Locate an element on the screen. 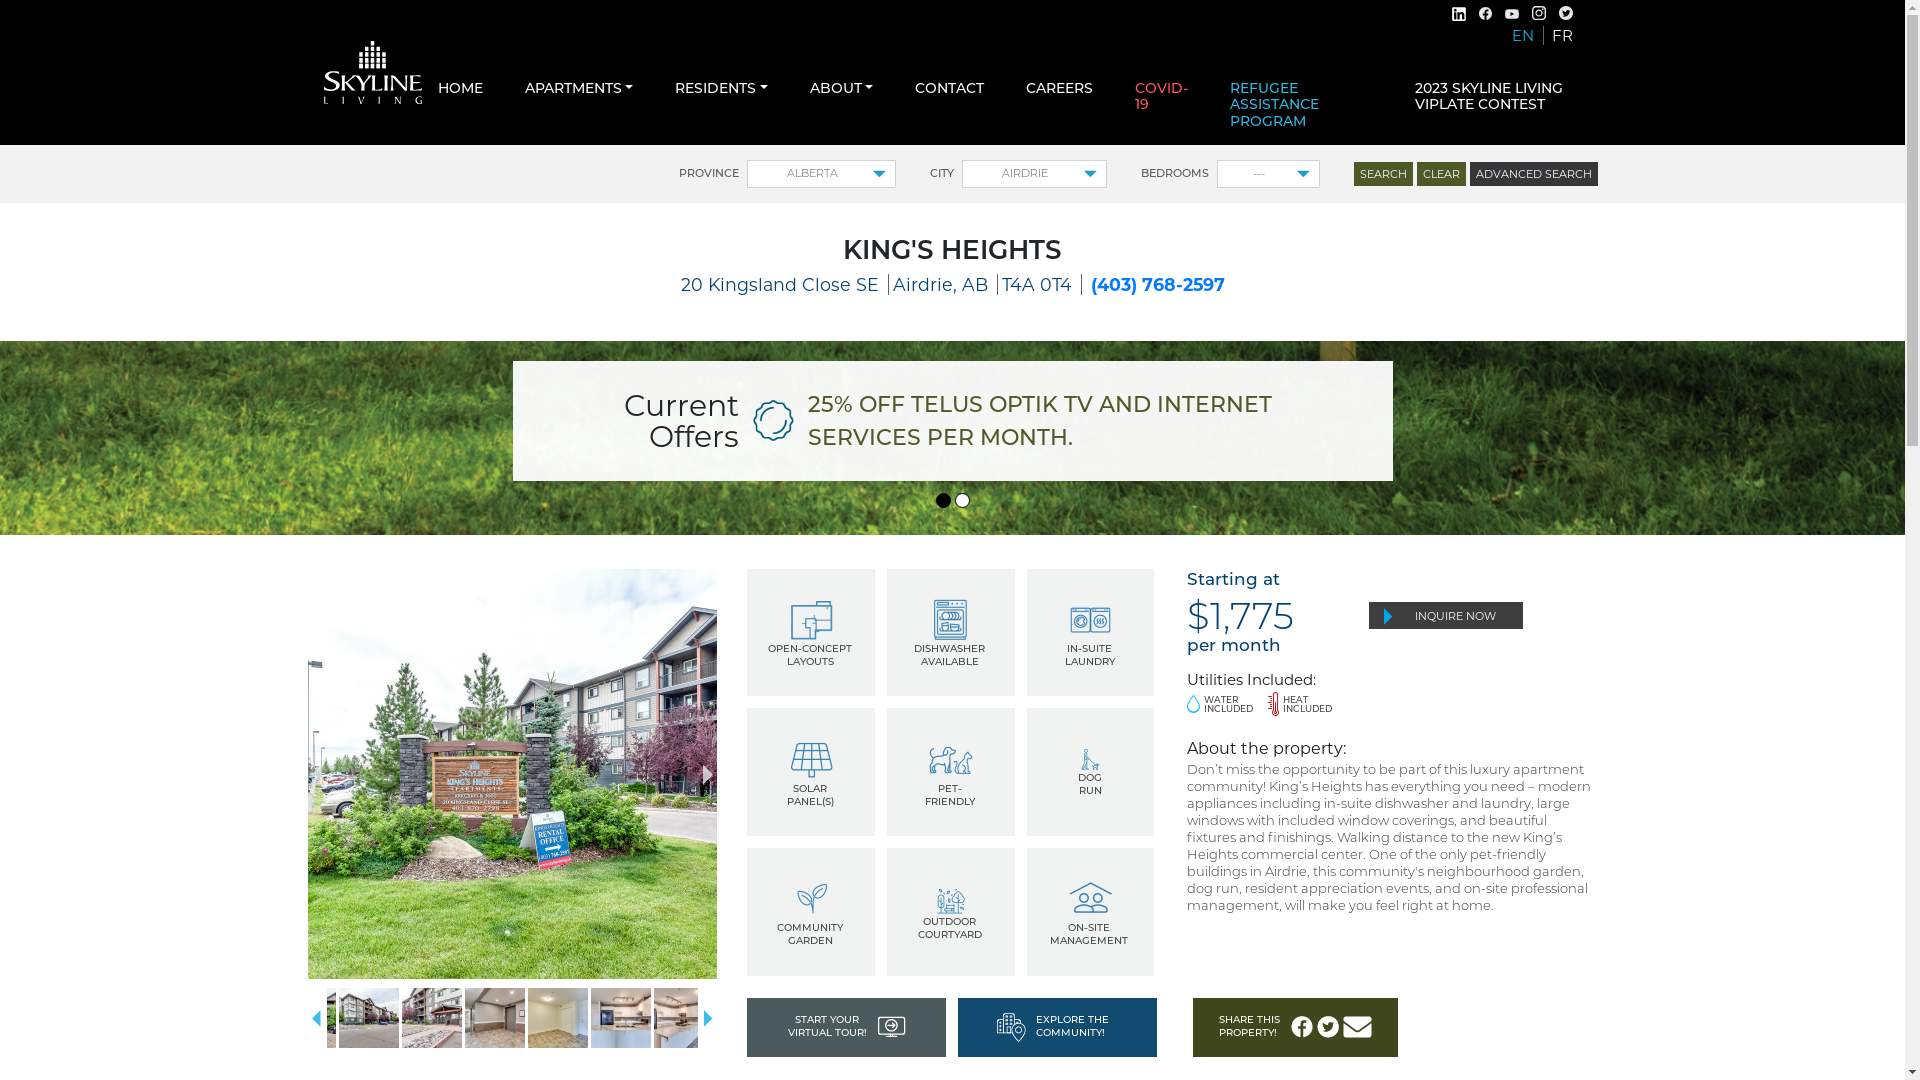  INQUIRE NOW is located at coordinates (1446, 616).